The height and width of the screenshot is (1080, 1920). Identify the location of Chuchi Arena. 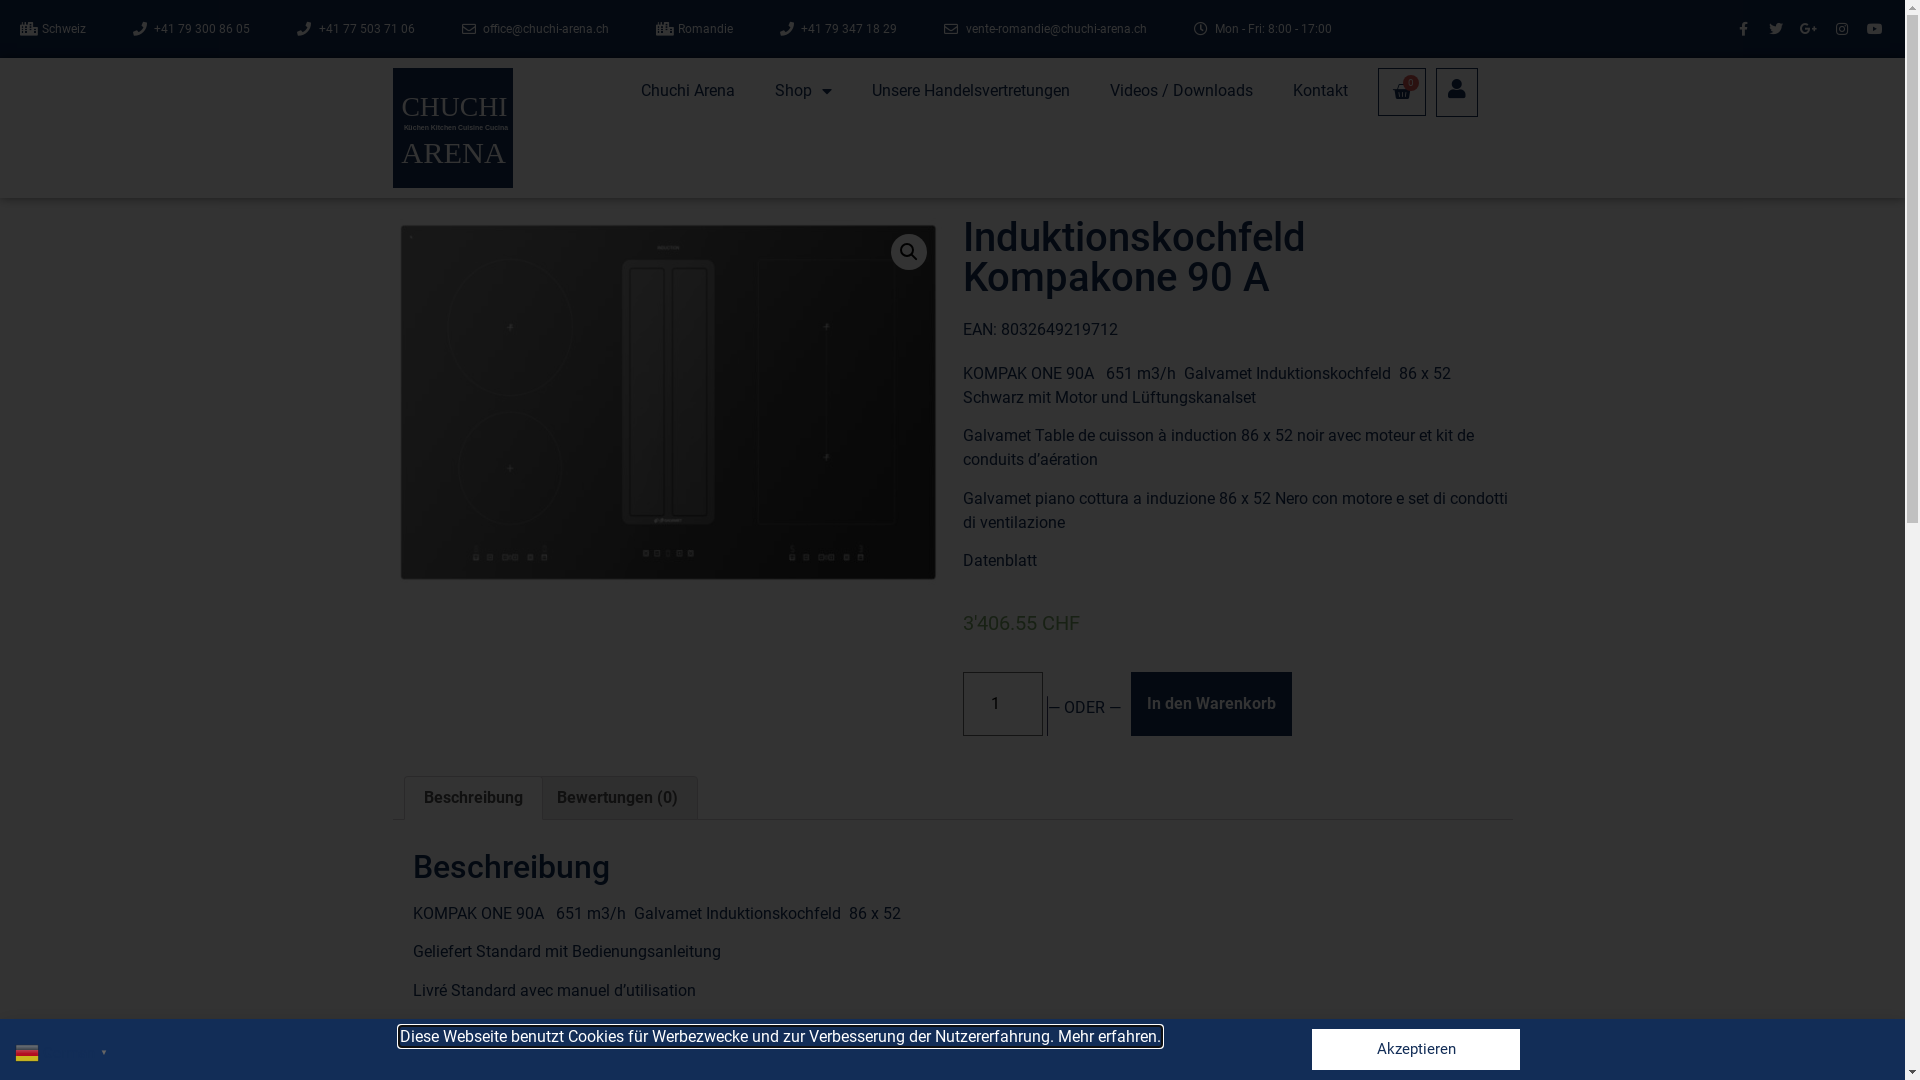
(687, 91).